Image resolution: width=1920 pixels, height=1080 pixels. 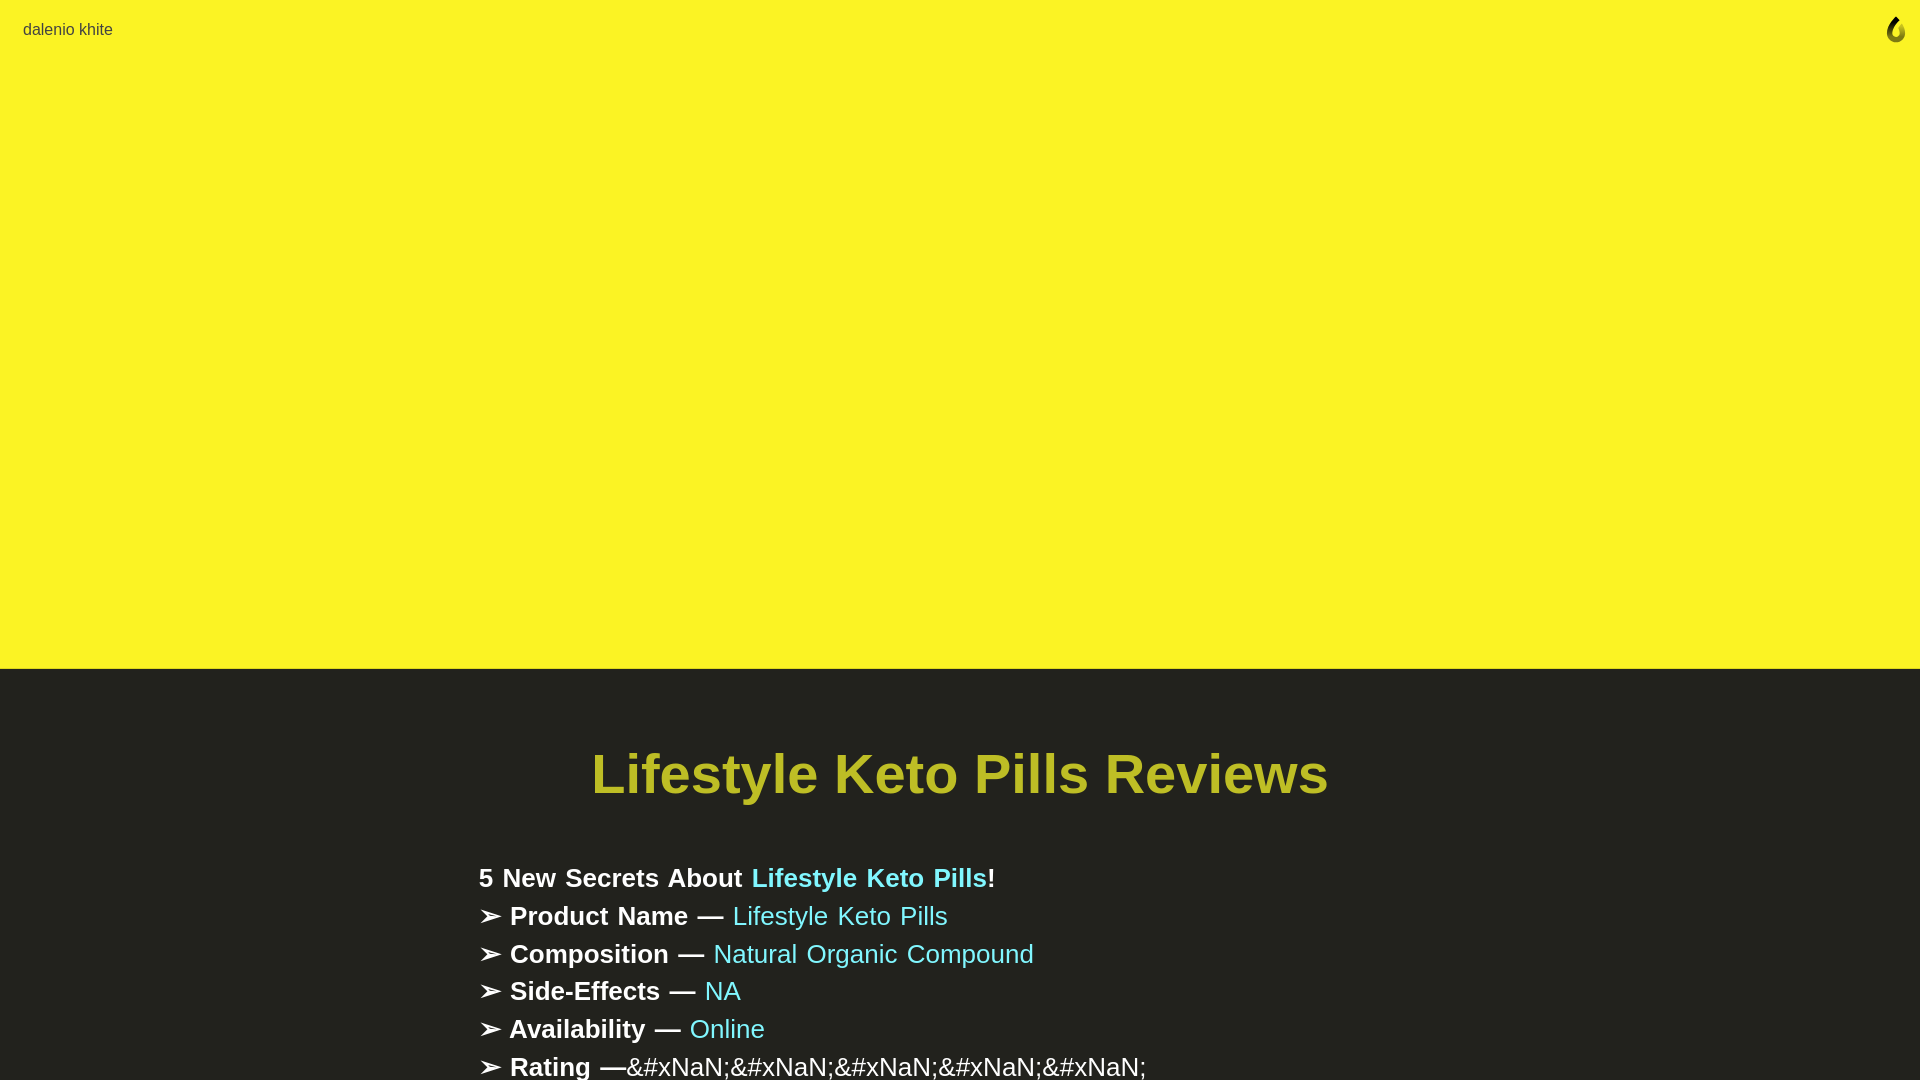 What do you see at coordinates (726, 1029) in the screenshot?
I see `Online` at bounding box center [726, 1029].